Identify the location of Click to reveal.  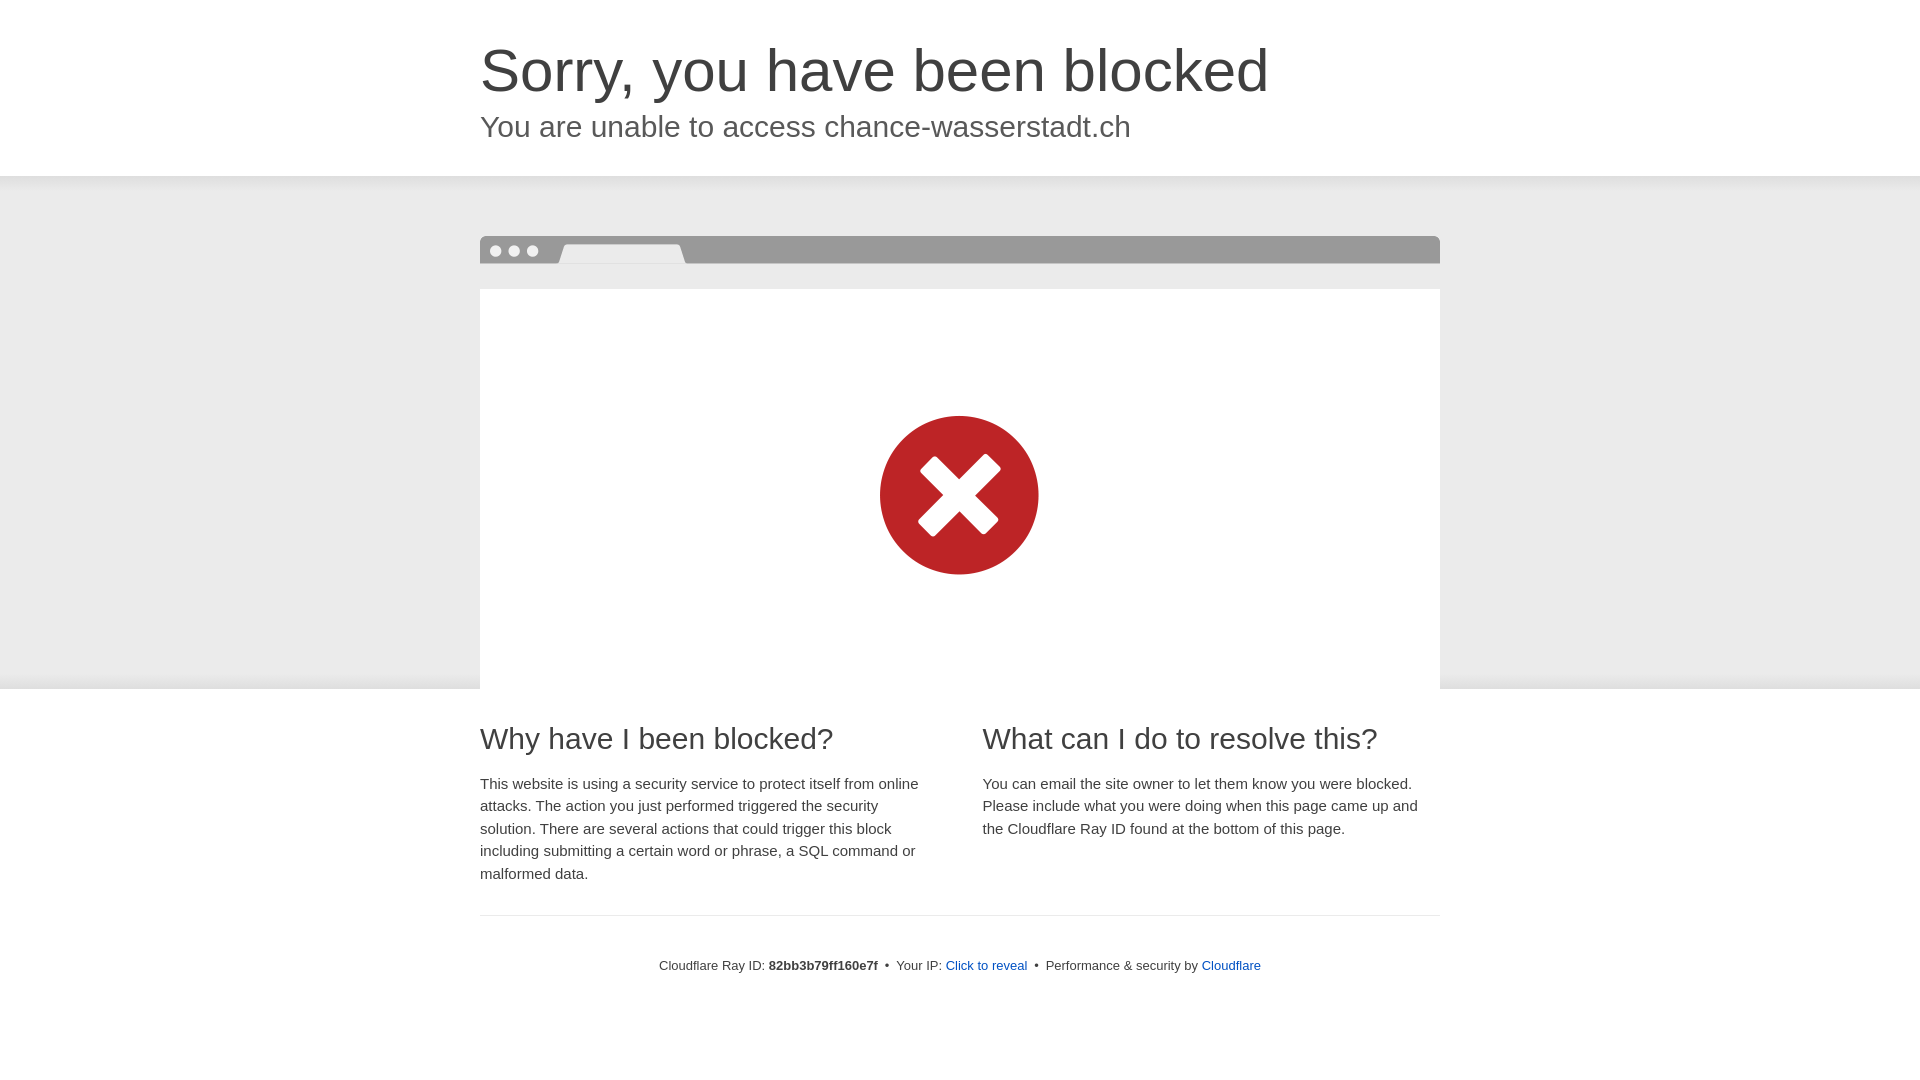
(987, 966).